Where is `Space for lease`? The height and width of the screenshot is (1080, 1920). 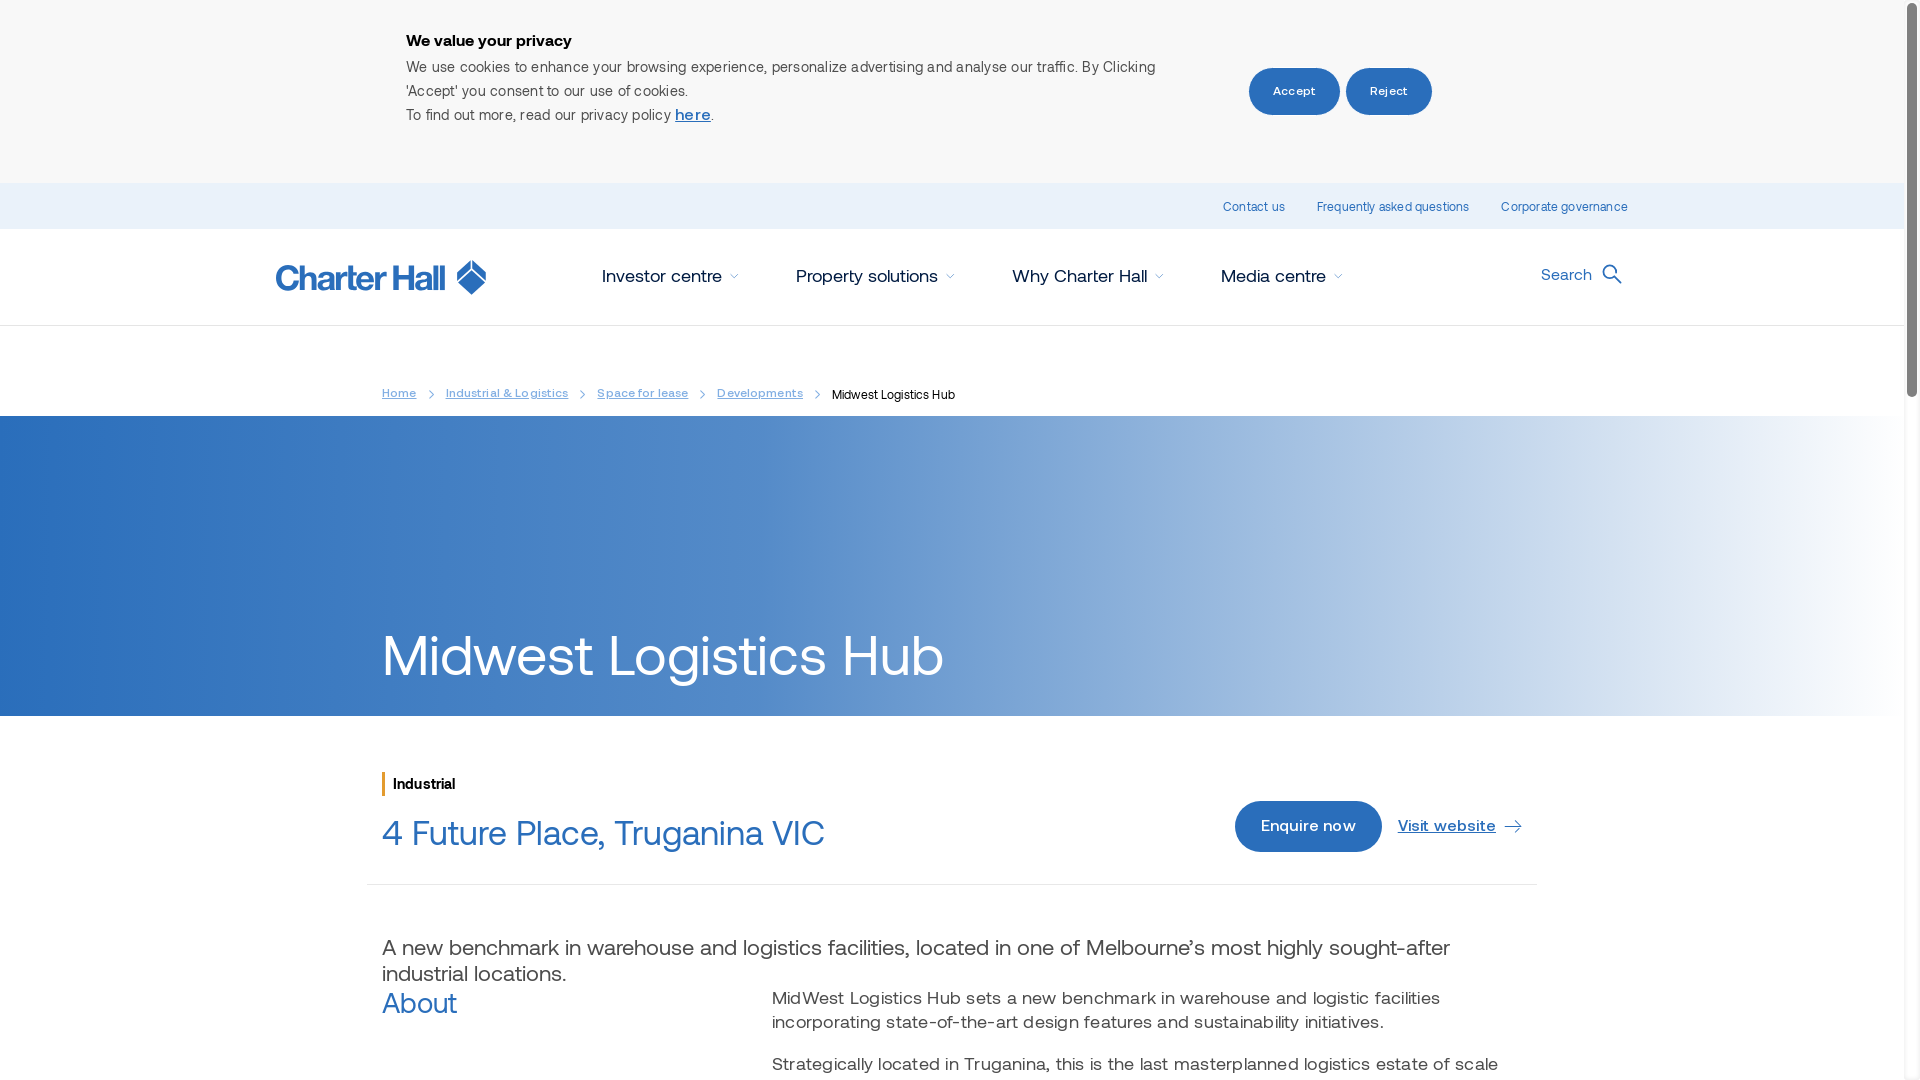
Space for lease is located at coordinates (642, 394).